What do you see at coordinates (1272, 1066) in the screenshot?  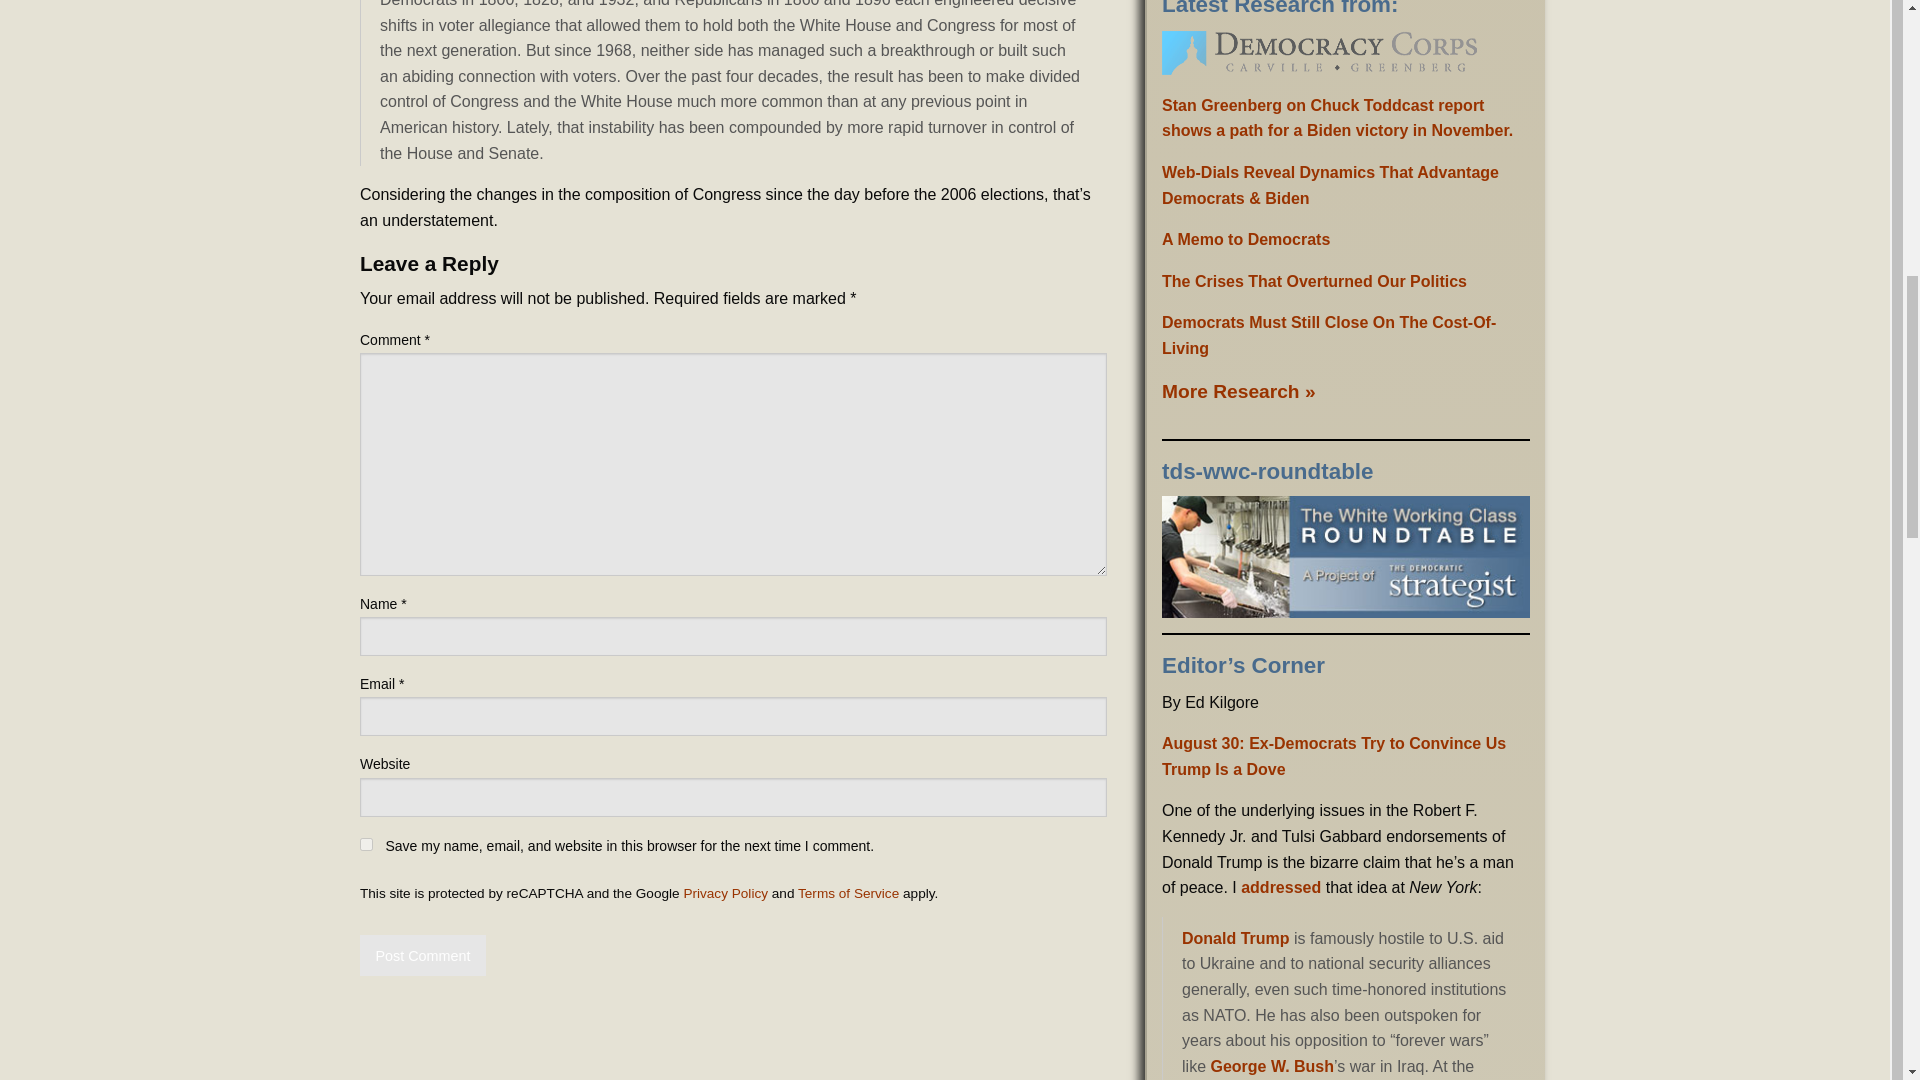 I see `George W. Bush` at bounding box center [1272, 1066].